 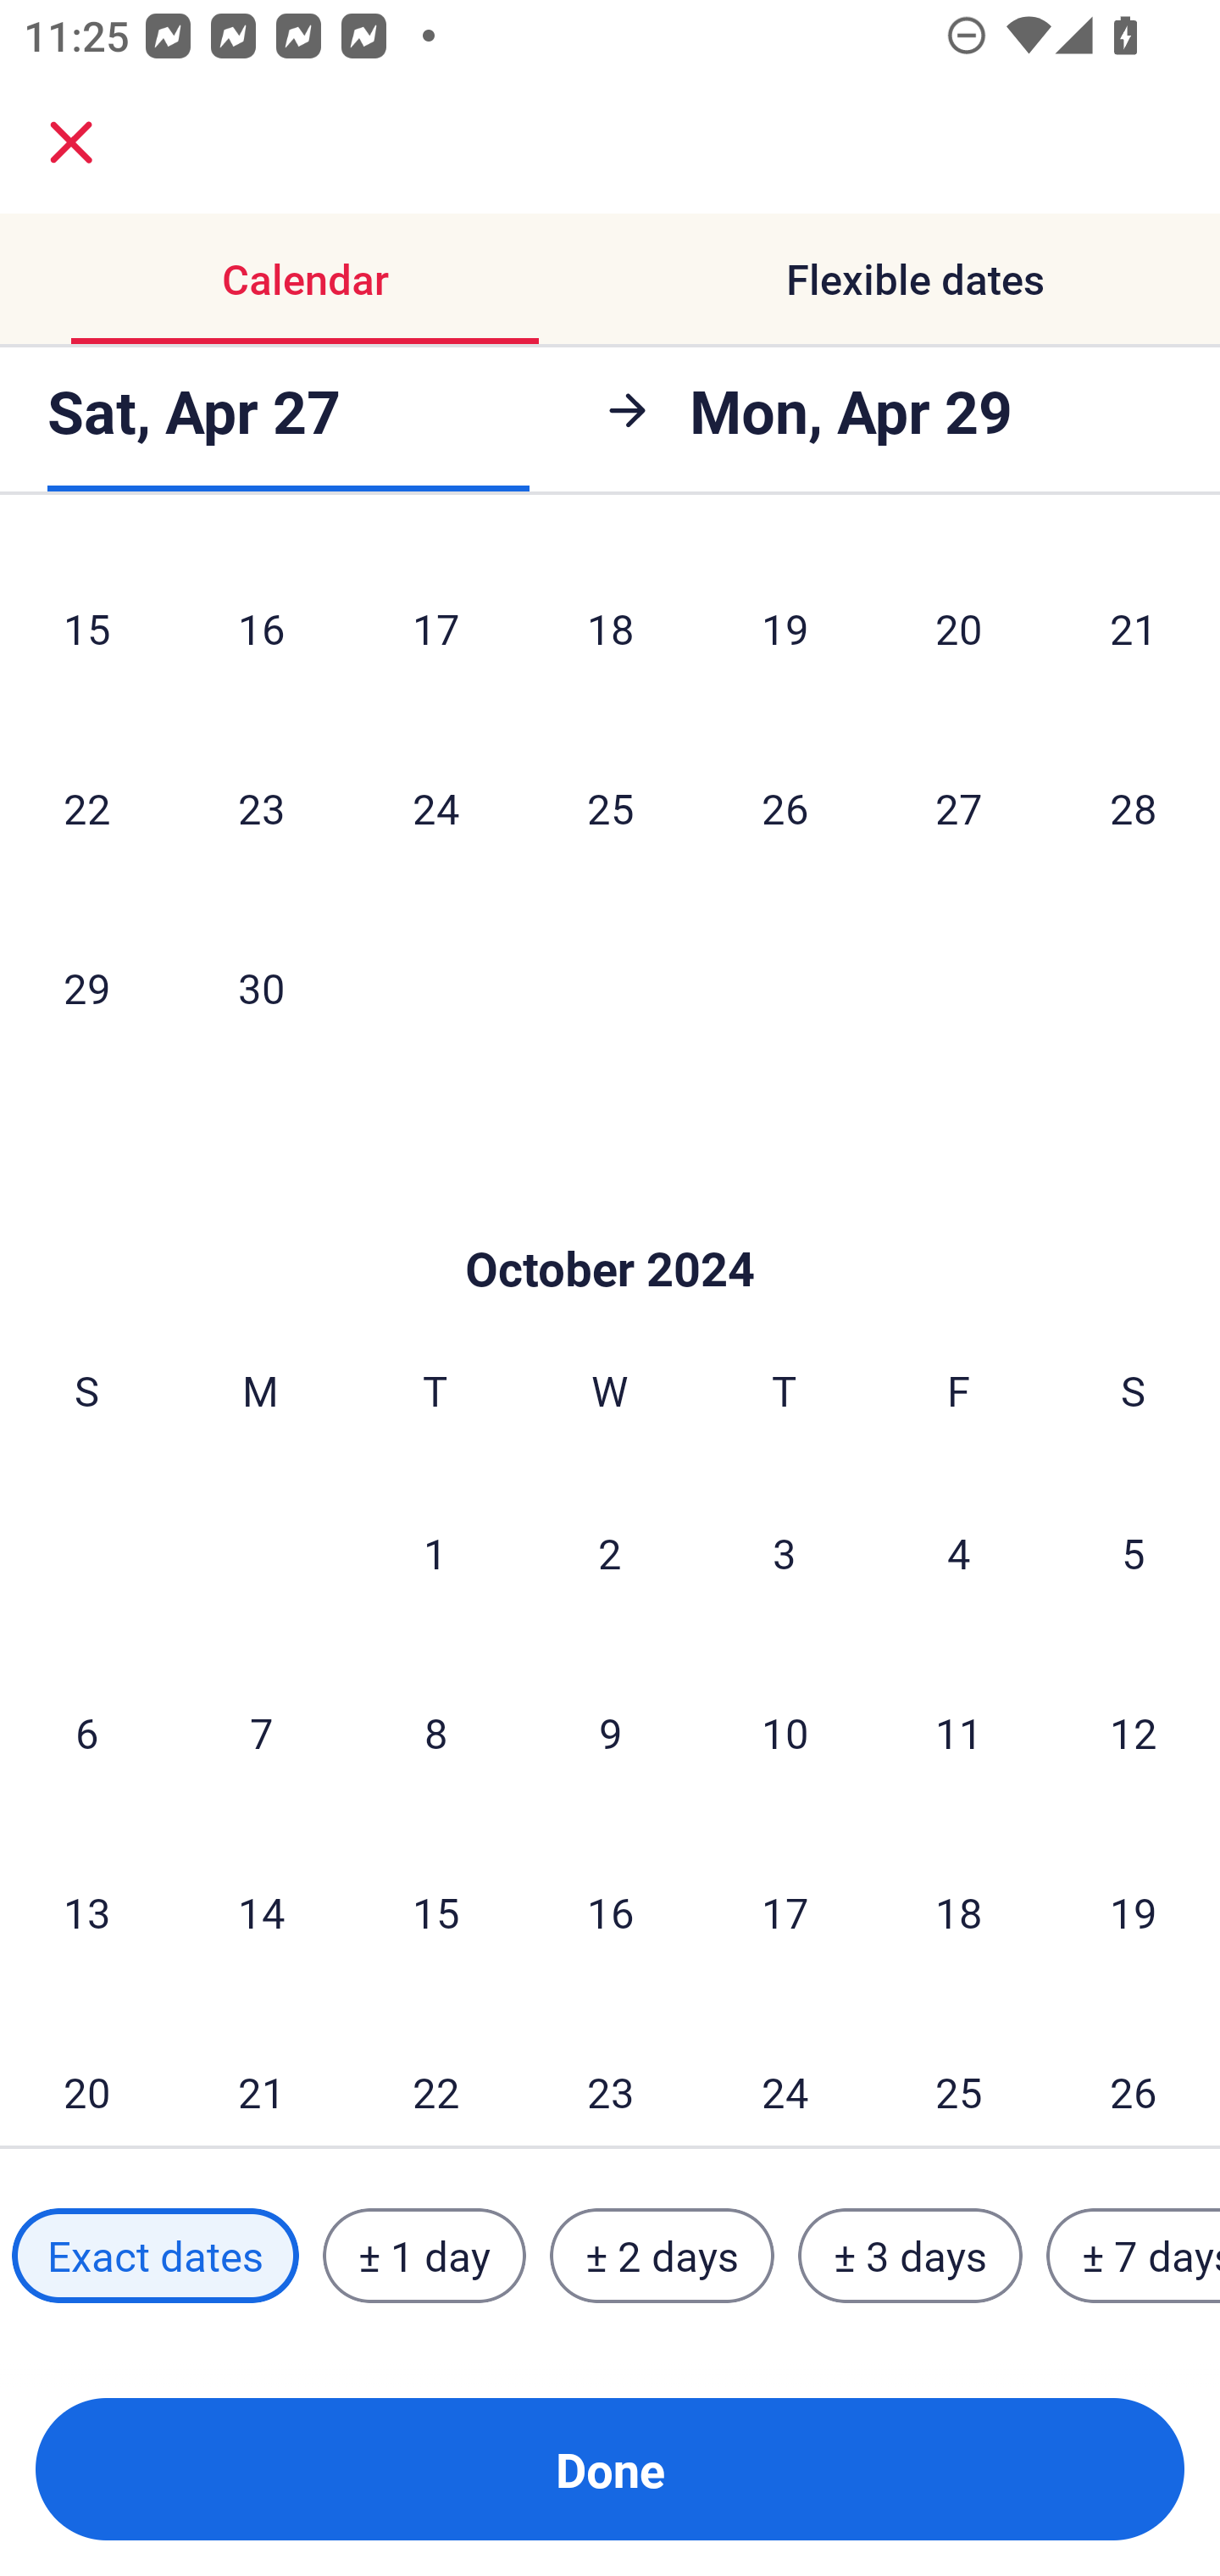 I want to click on 18 Wednesday, September 18, 2024, so click(x=610, y=630).